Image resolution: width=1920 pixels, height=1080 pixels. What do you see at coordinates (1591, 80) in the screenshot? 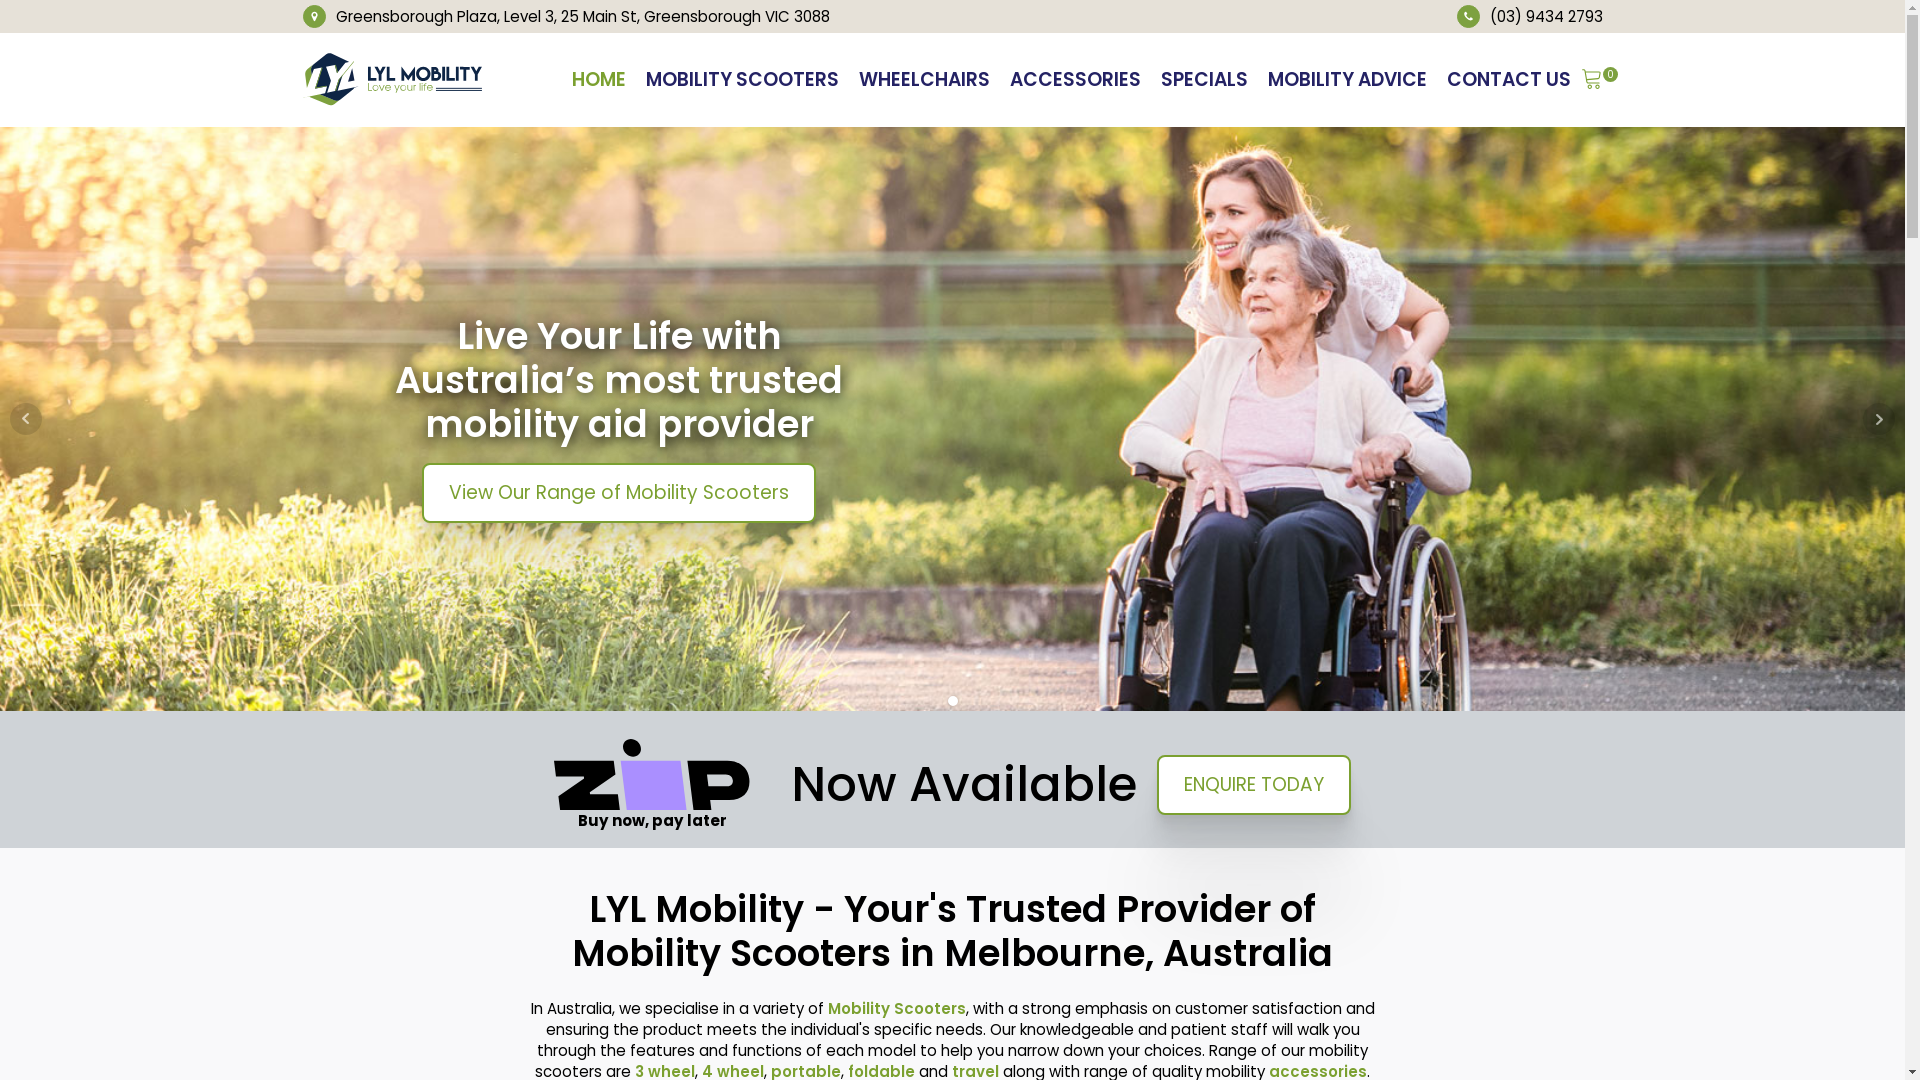
I see `0` at bounding box center [1591, 80].